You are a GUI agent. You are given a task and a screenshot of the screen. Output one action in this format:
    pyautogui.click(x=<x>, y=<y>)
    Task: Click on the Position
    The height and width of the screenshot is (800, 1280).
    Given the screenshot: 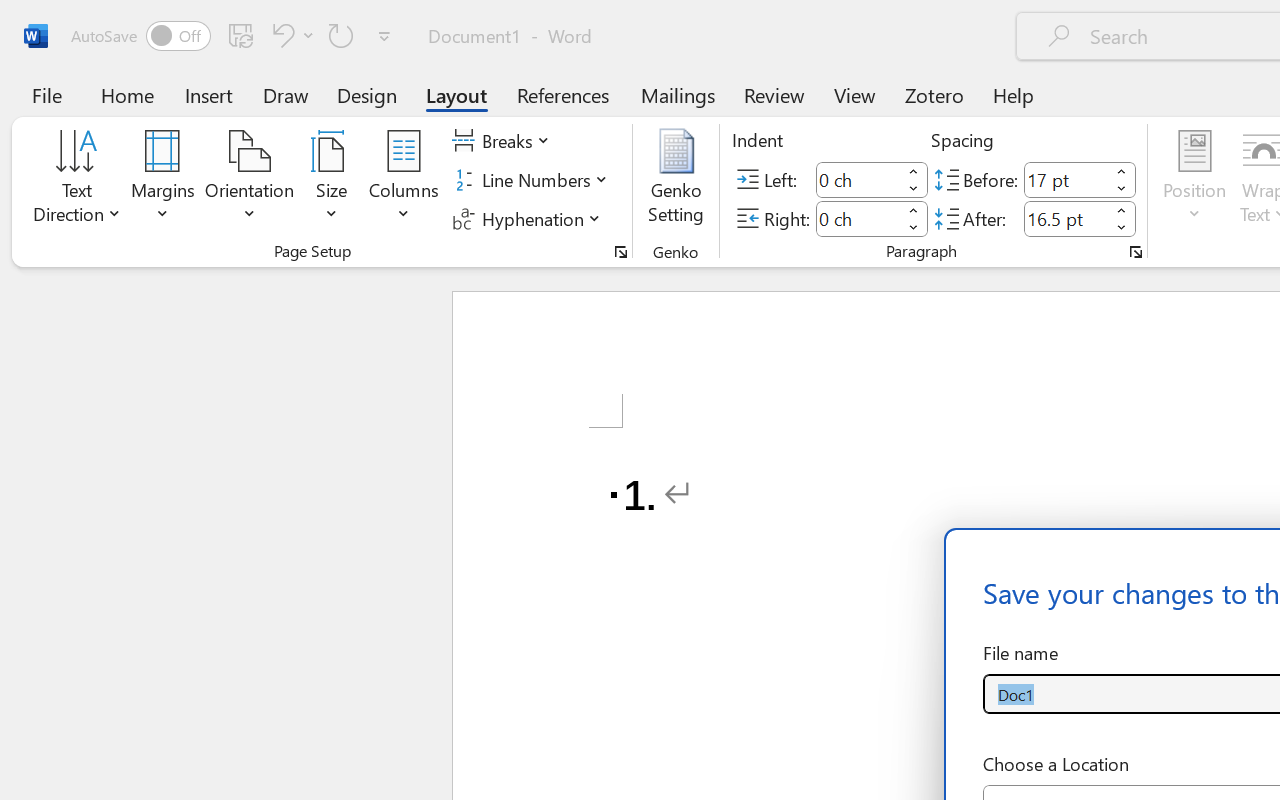 What is the action you would take?
    pyautogui.click(x=1194, y=180)
    